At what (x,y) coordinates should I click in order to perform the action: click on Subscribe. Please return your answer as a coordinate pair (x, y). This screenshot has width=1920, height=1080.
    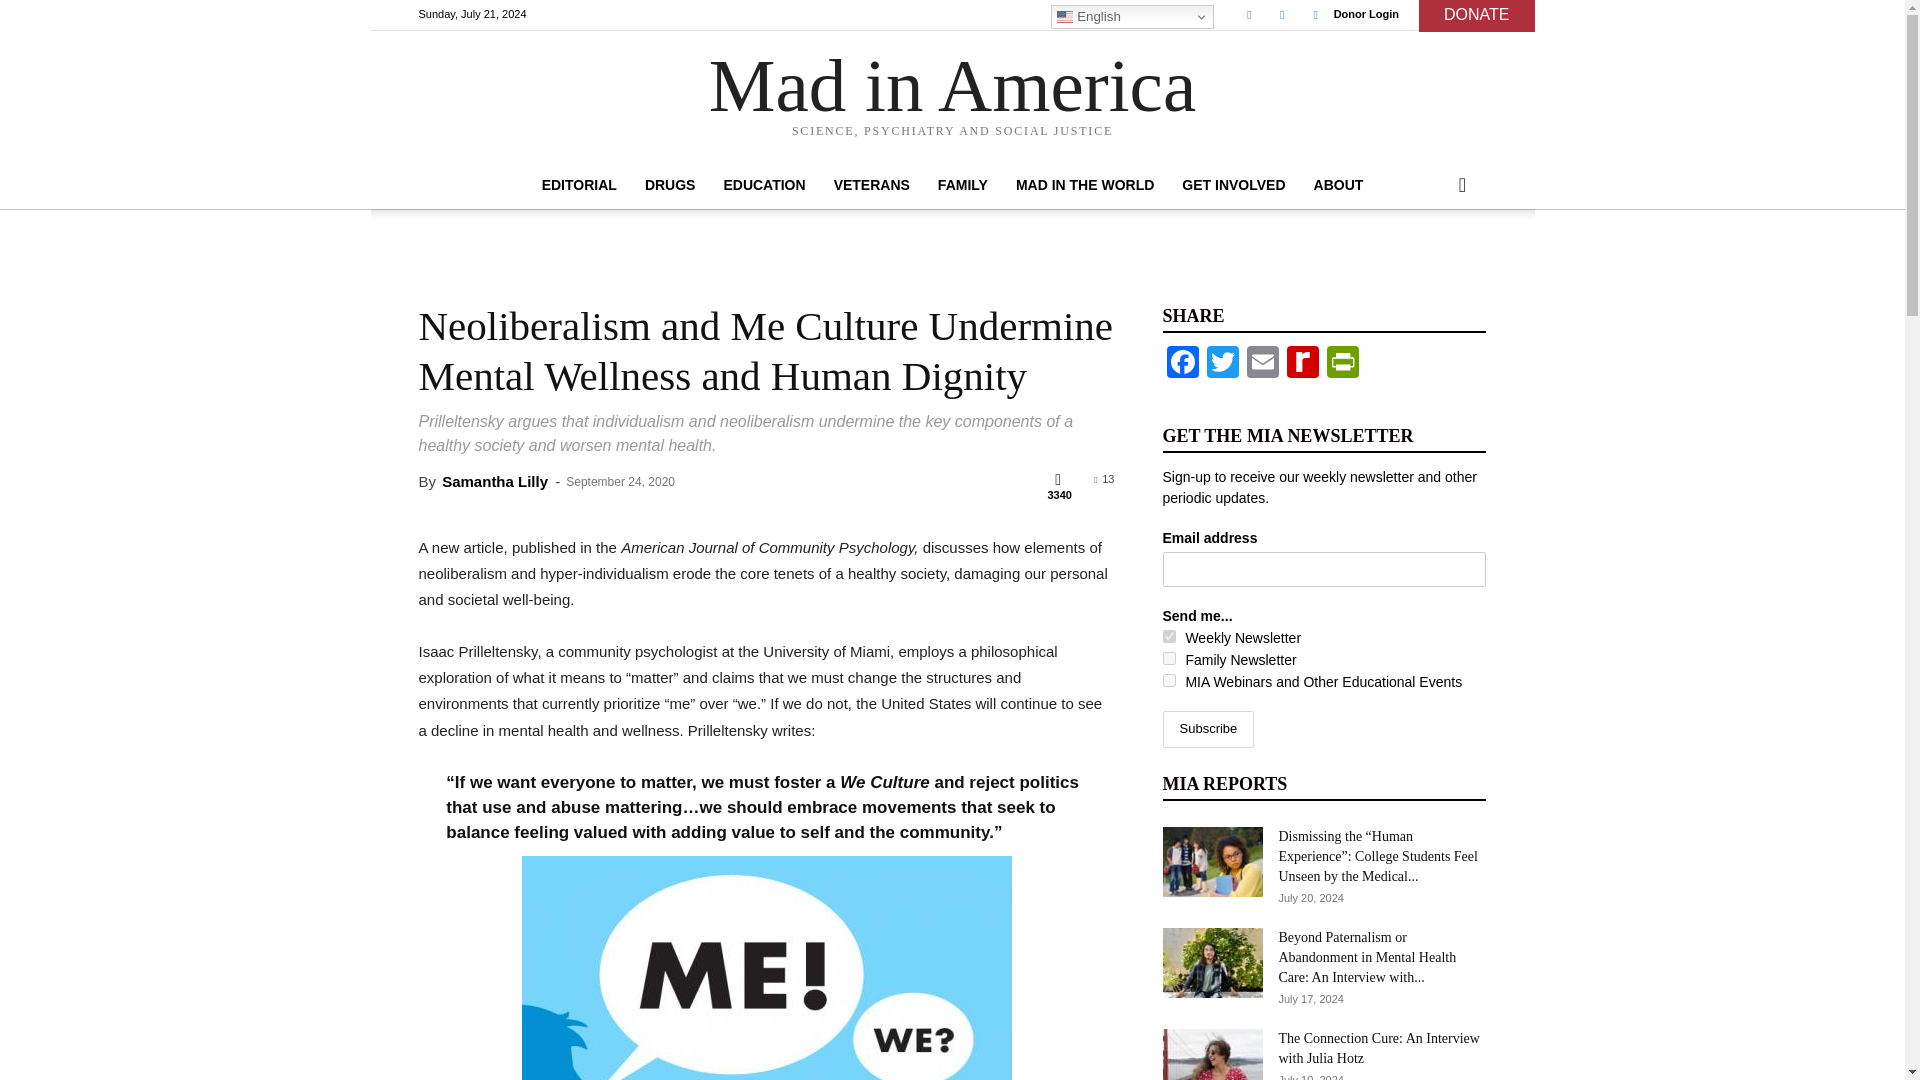
    Looking at the image, I should click on (1207, 729).